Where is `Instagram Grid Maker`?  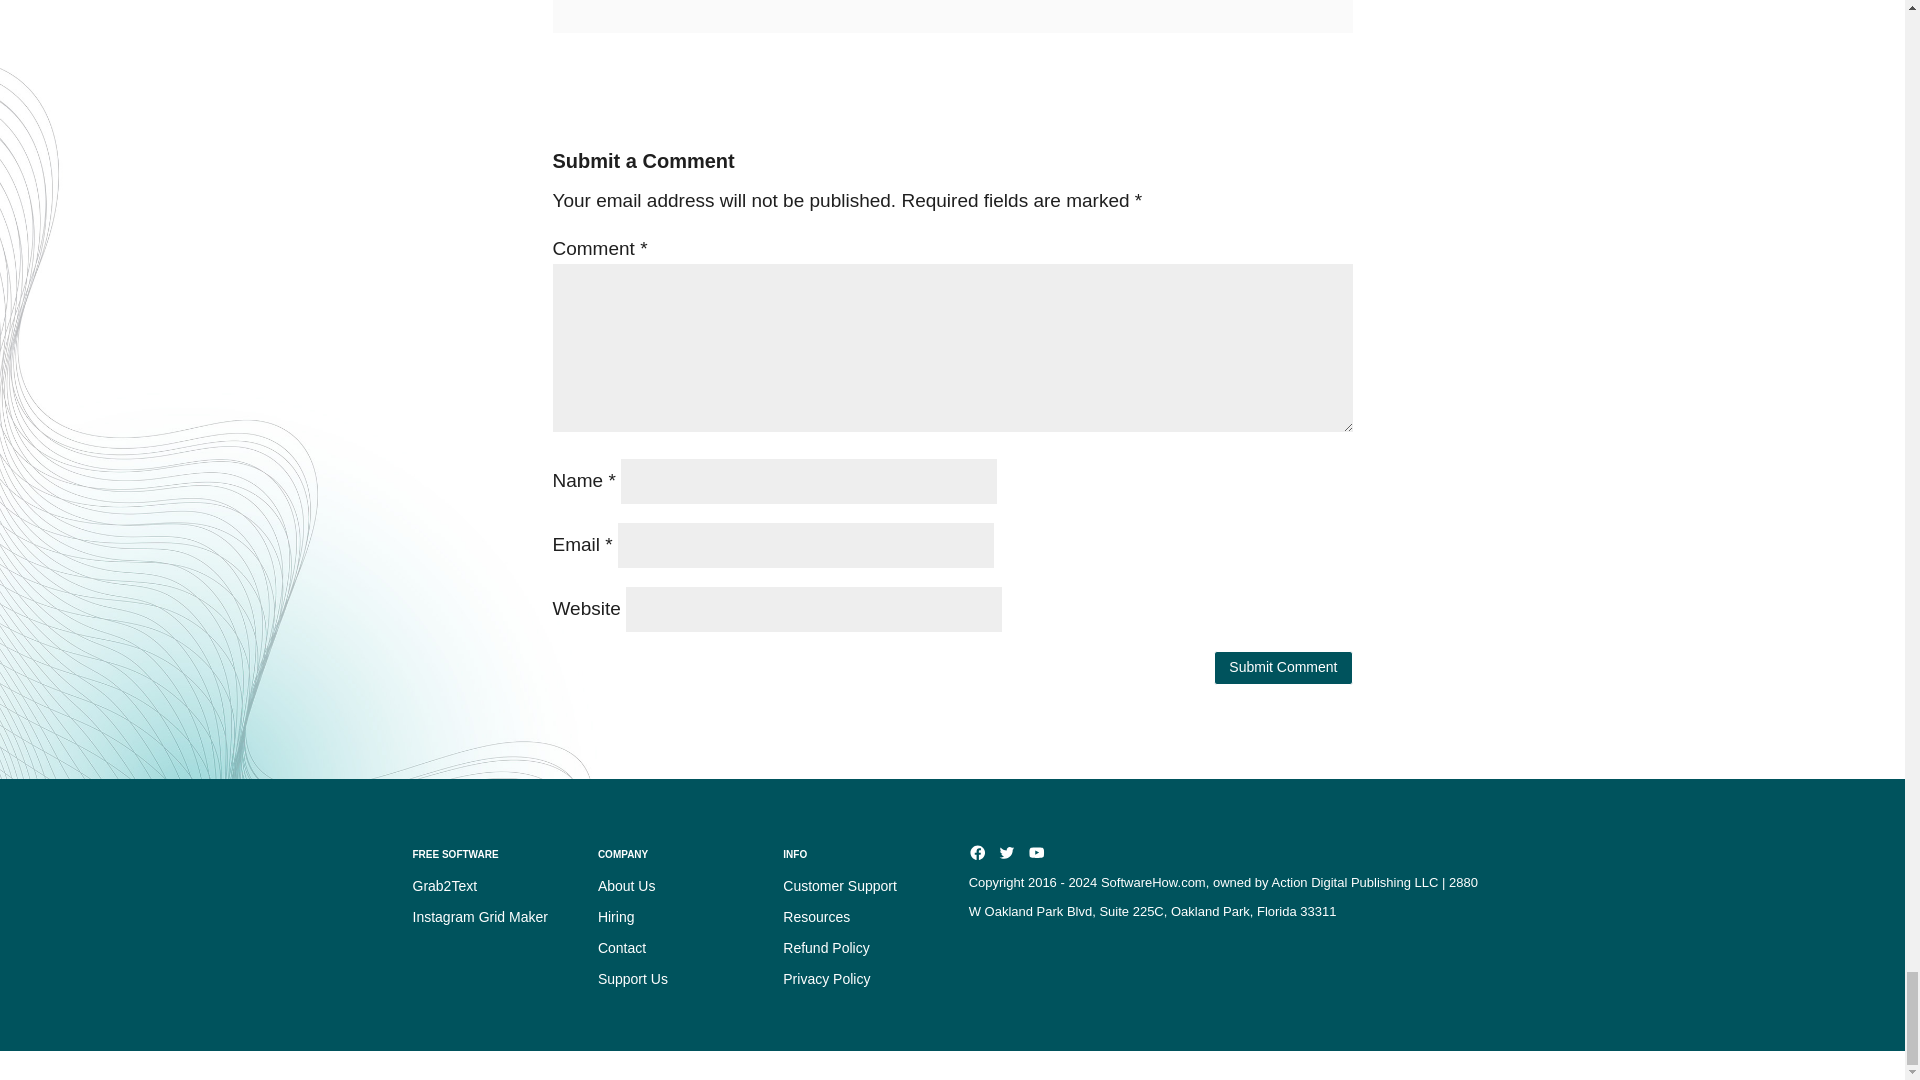 Instagram Grid Maker is located at coordinates (480, 916).